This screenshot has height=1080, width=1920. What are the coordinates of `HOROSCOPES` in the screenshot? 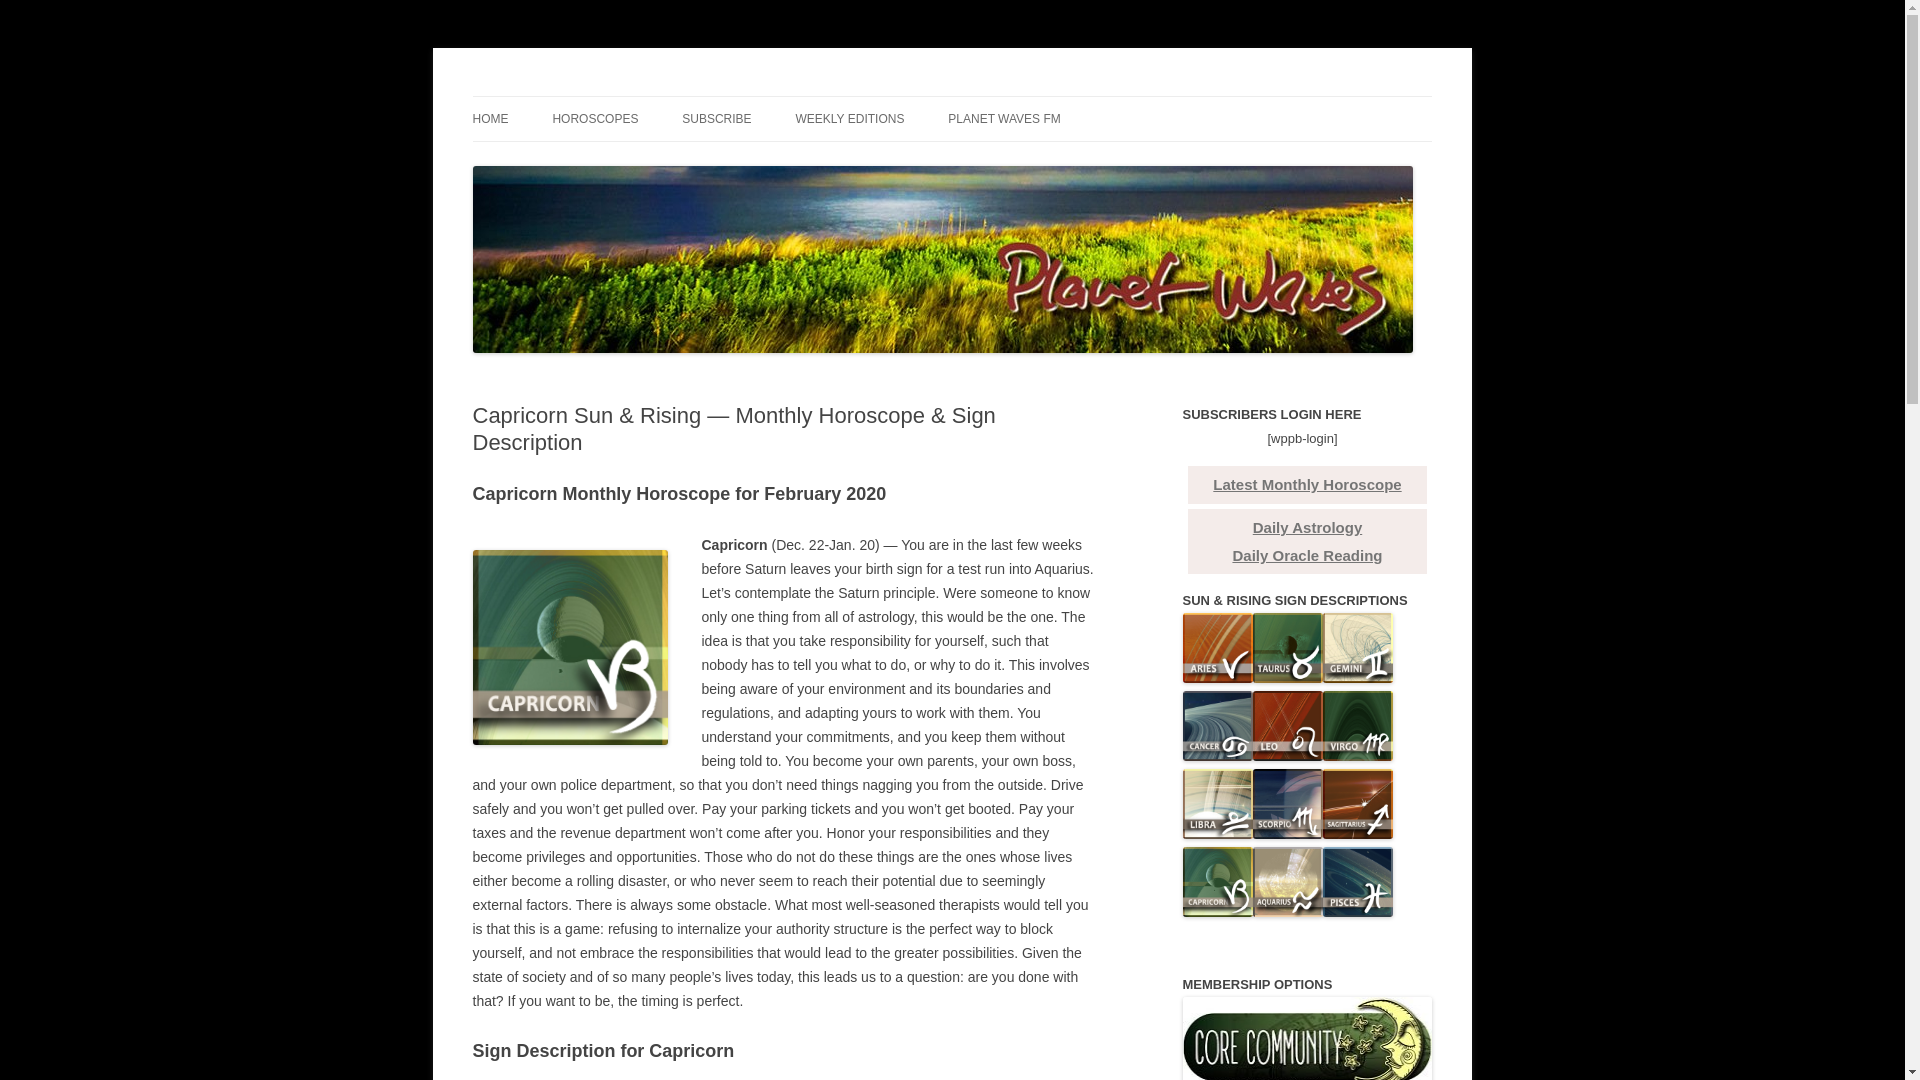 It's located at (594, 119).